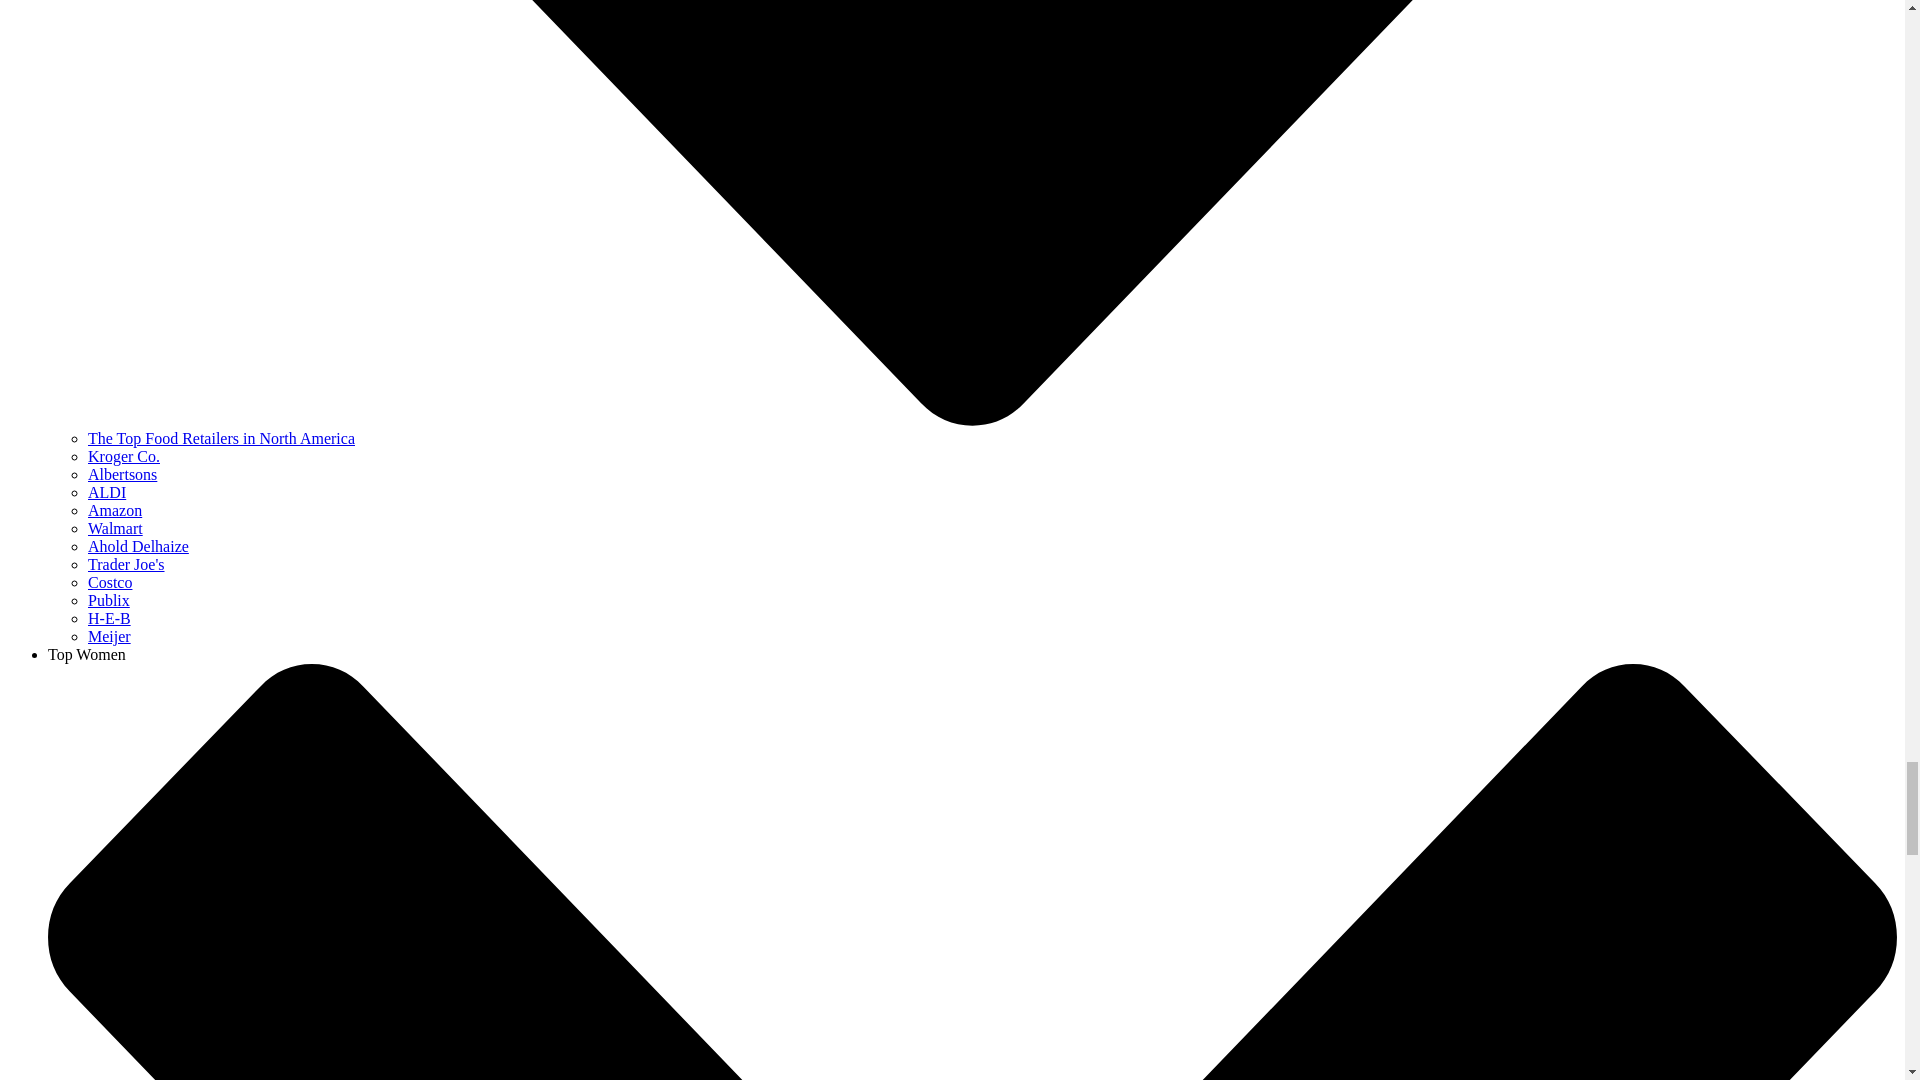 This screenshot has height=1080, width=1920. I want to click on Albertsons, so click(122, 474).